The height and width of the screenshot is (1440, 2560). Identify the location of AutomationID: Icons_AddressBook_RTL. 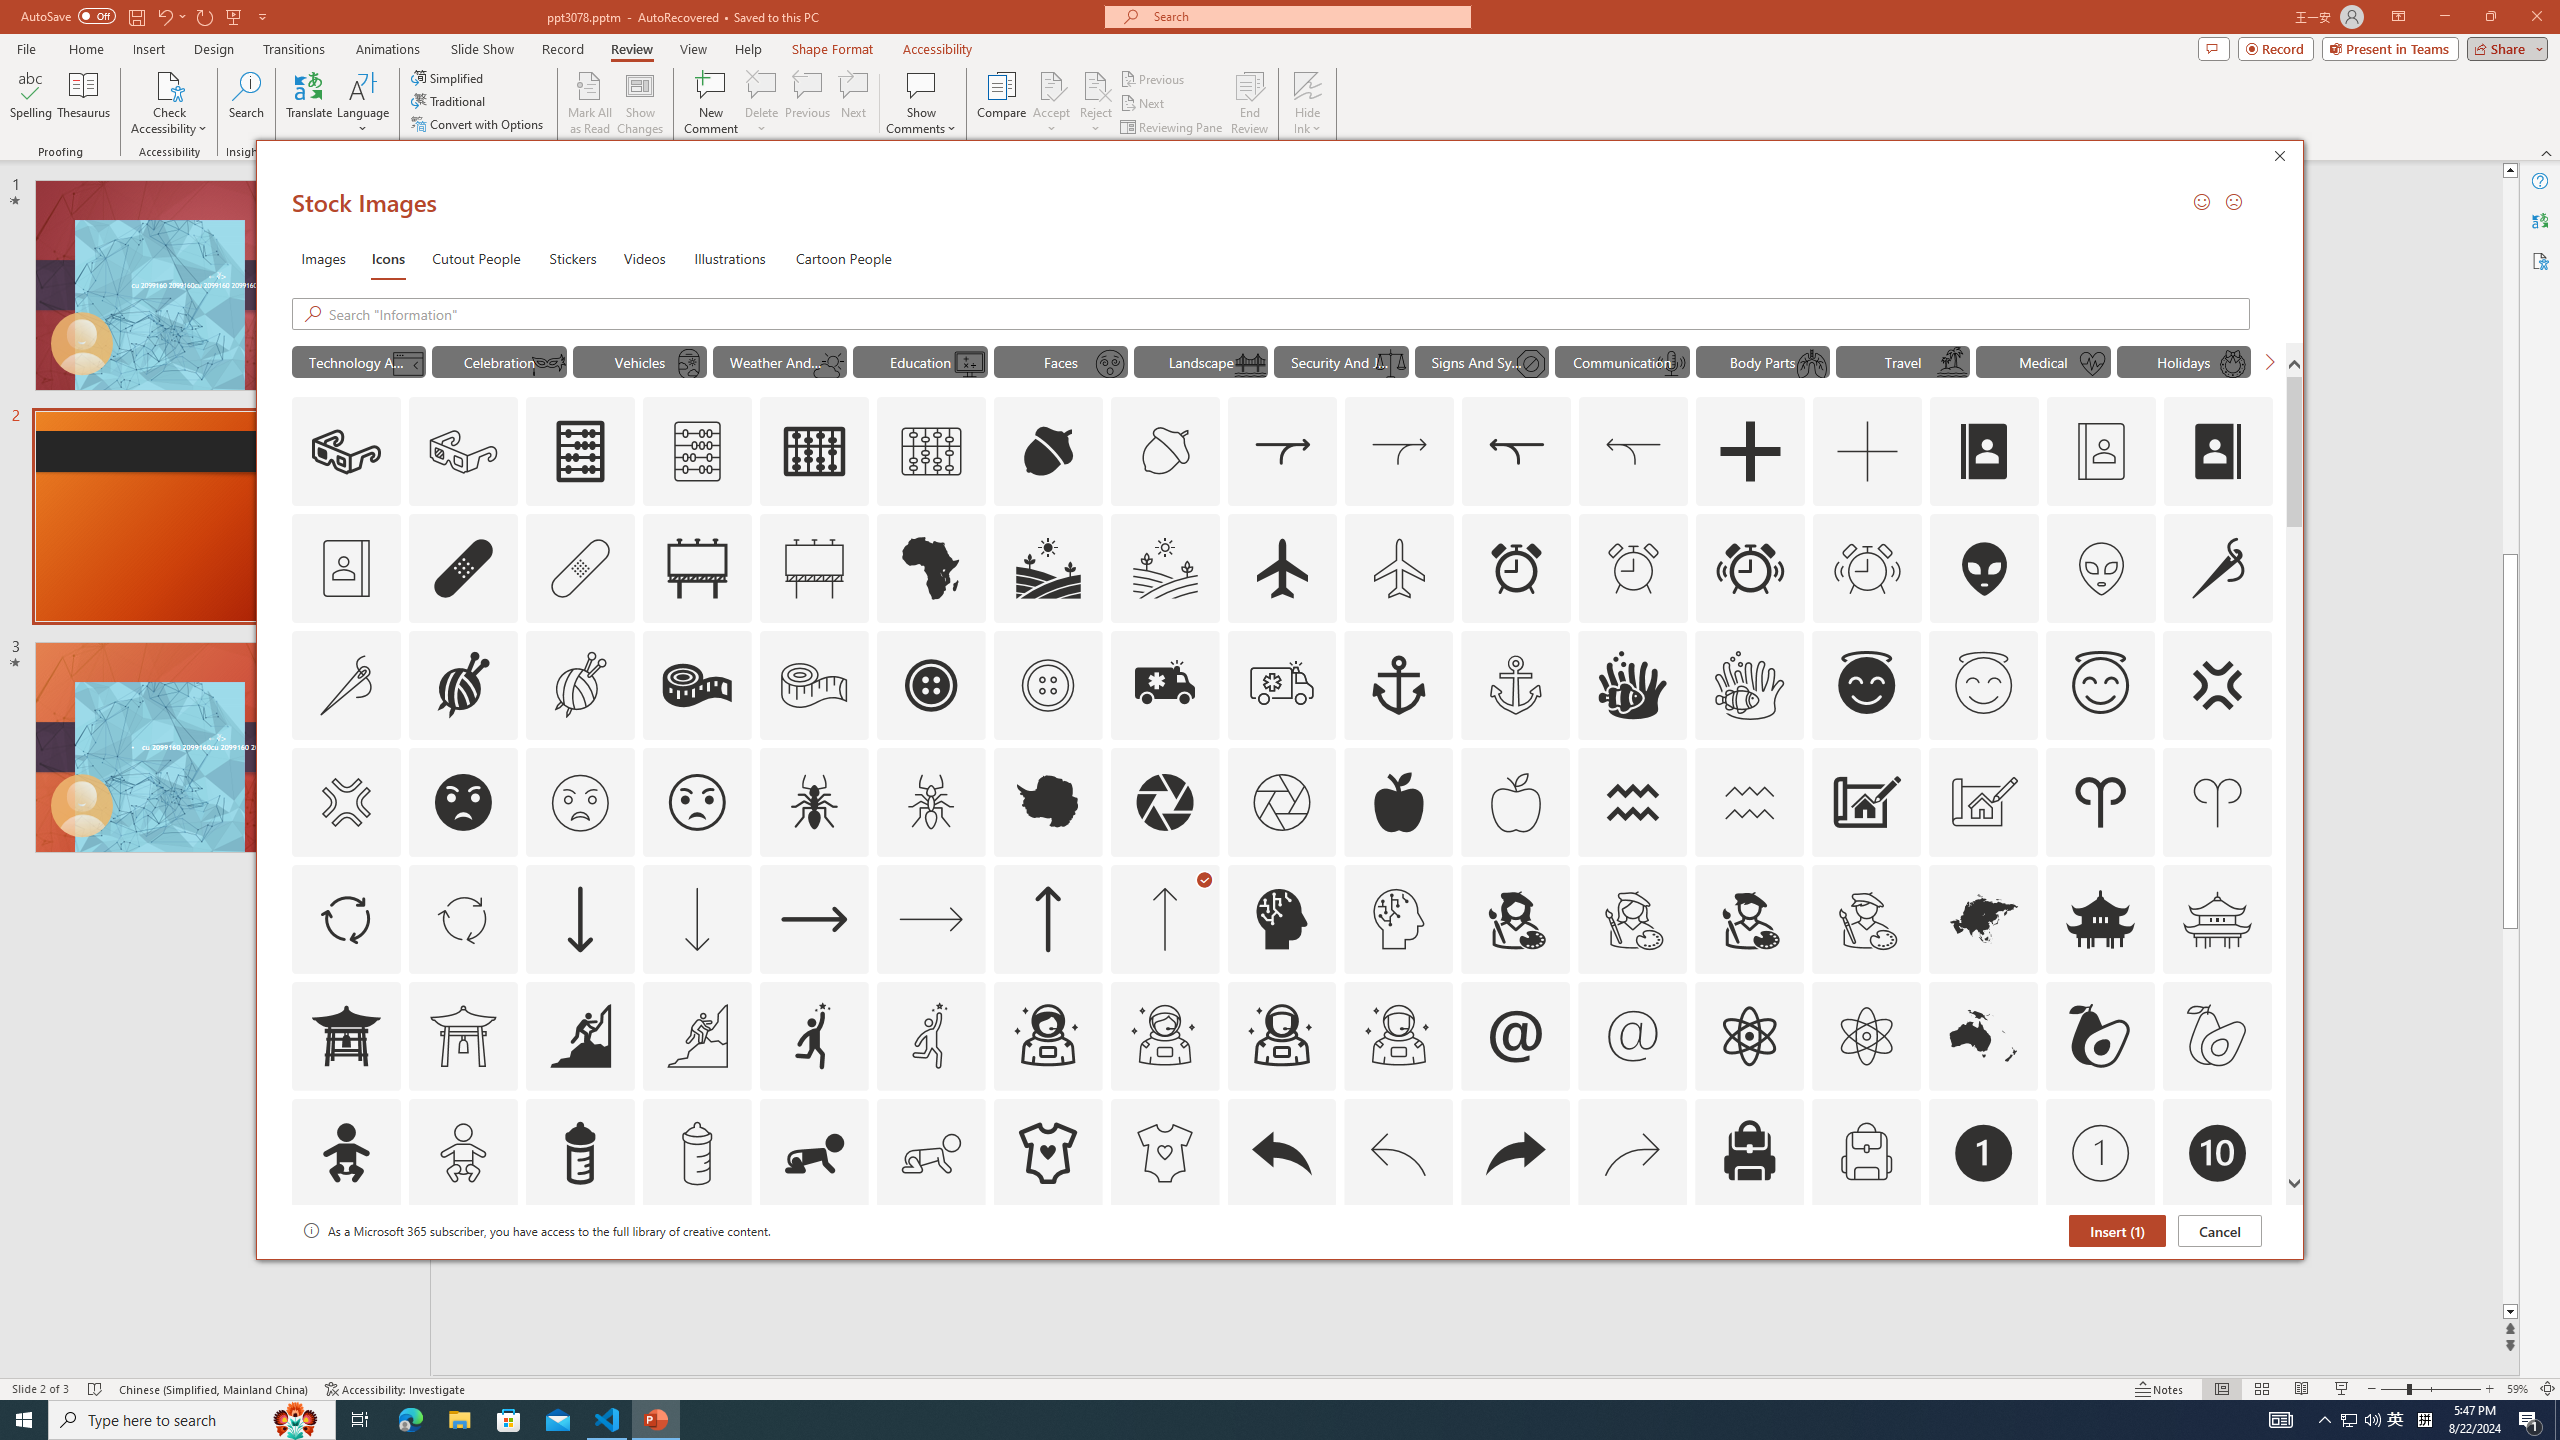
(2219, 452).